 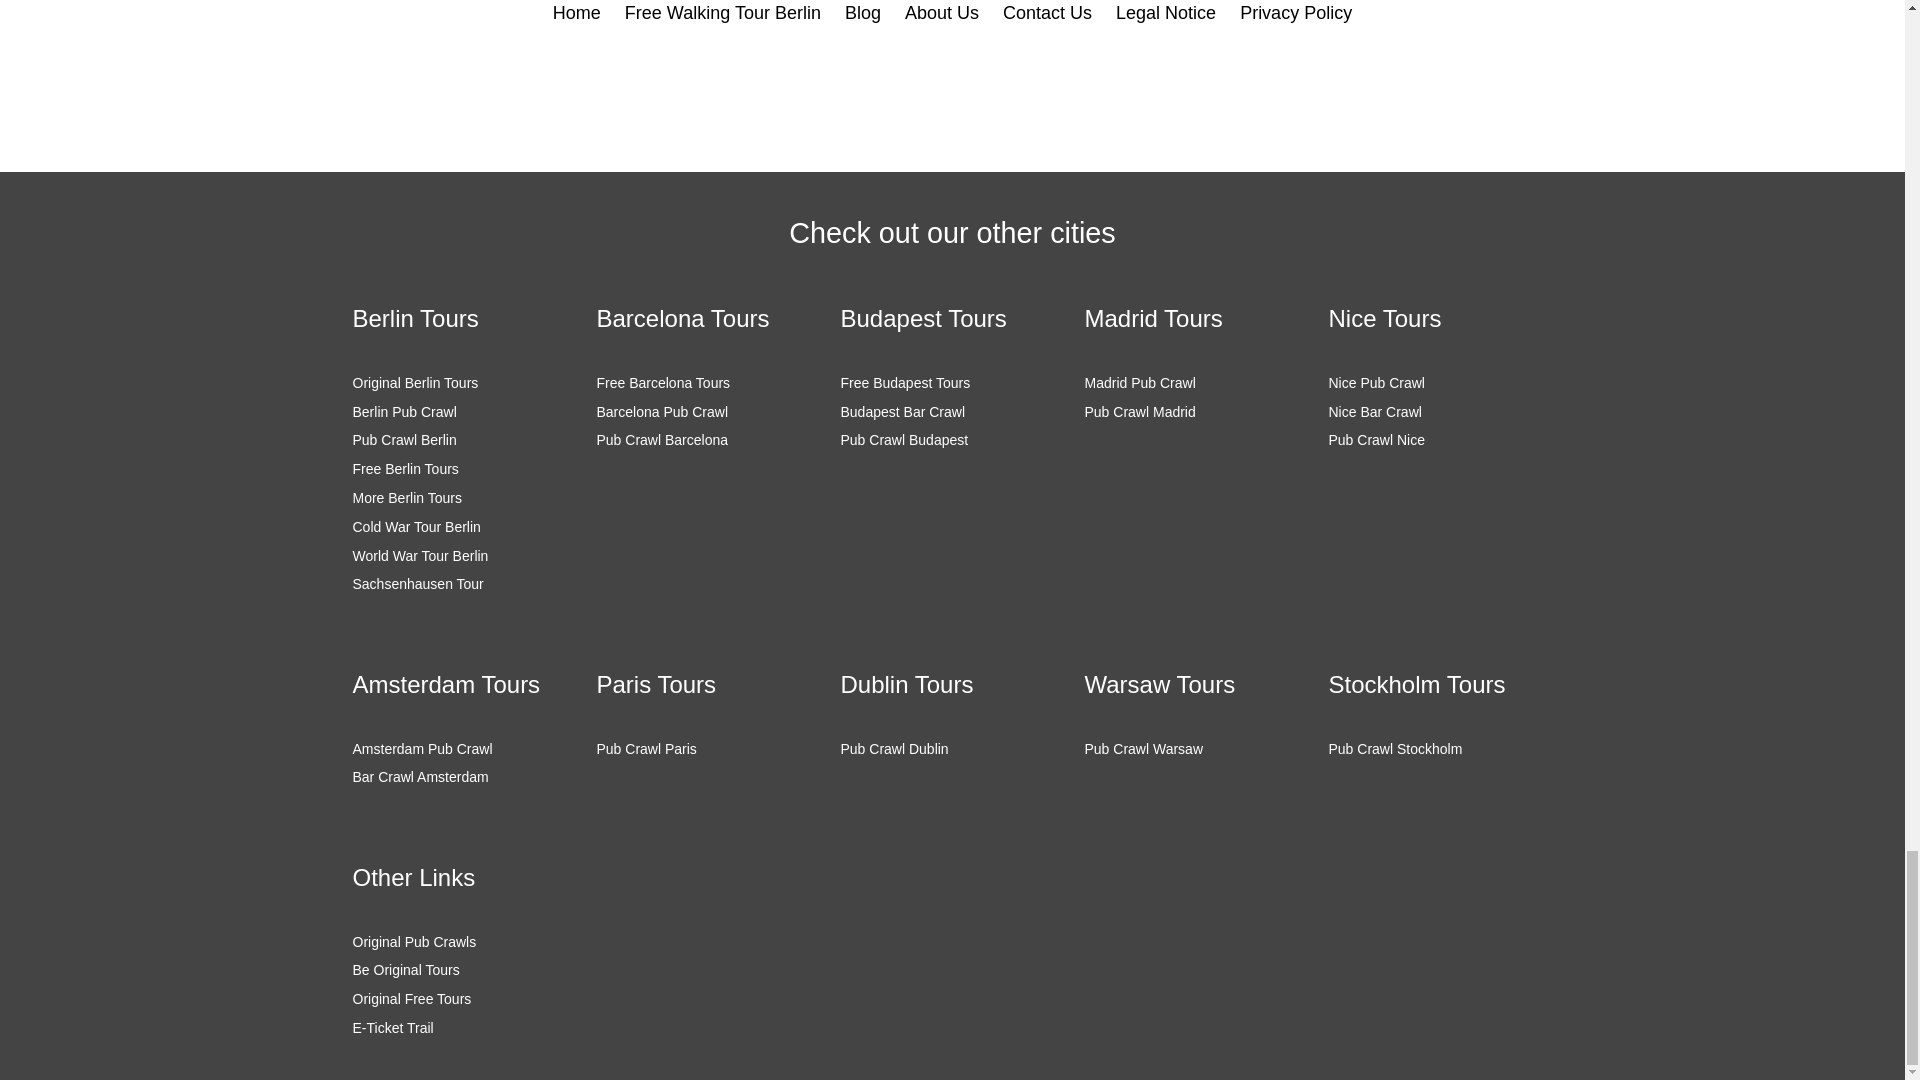 I want to click on Pub Crawl Berlin, so click(x=404, y=440).